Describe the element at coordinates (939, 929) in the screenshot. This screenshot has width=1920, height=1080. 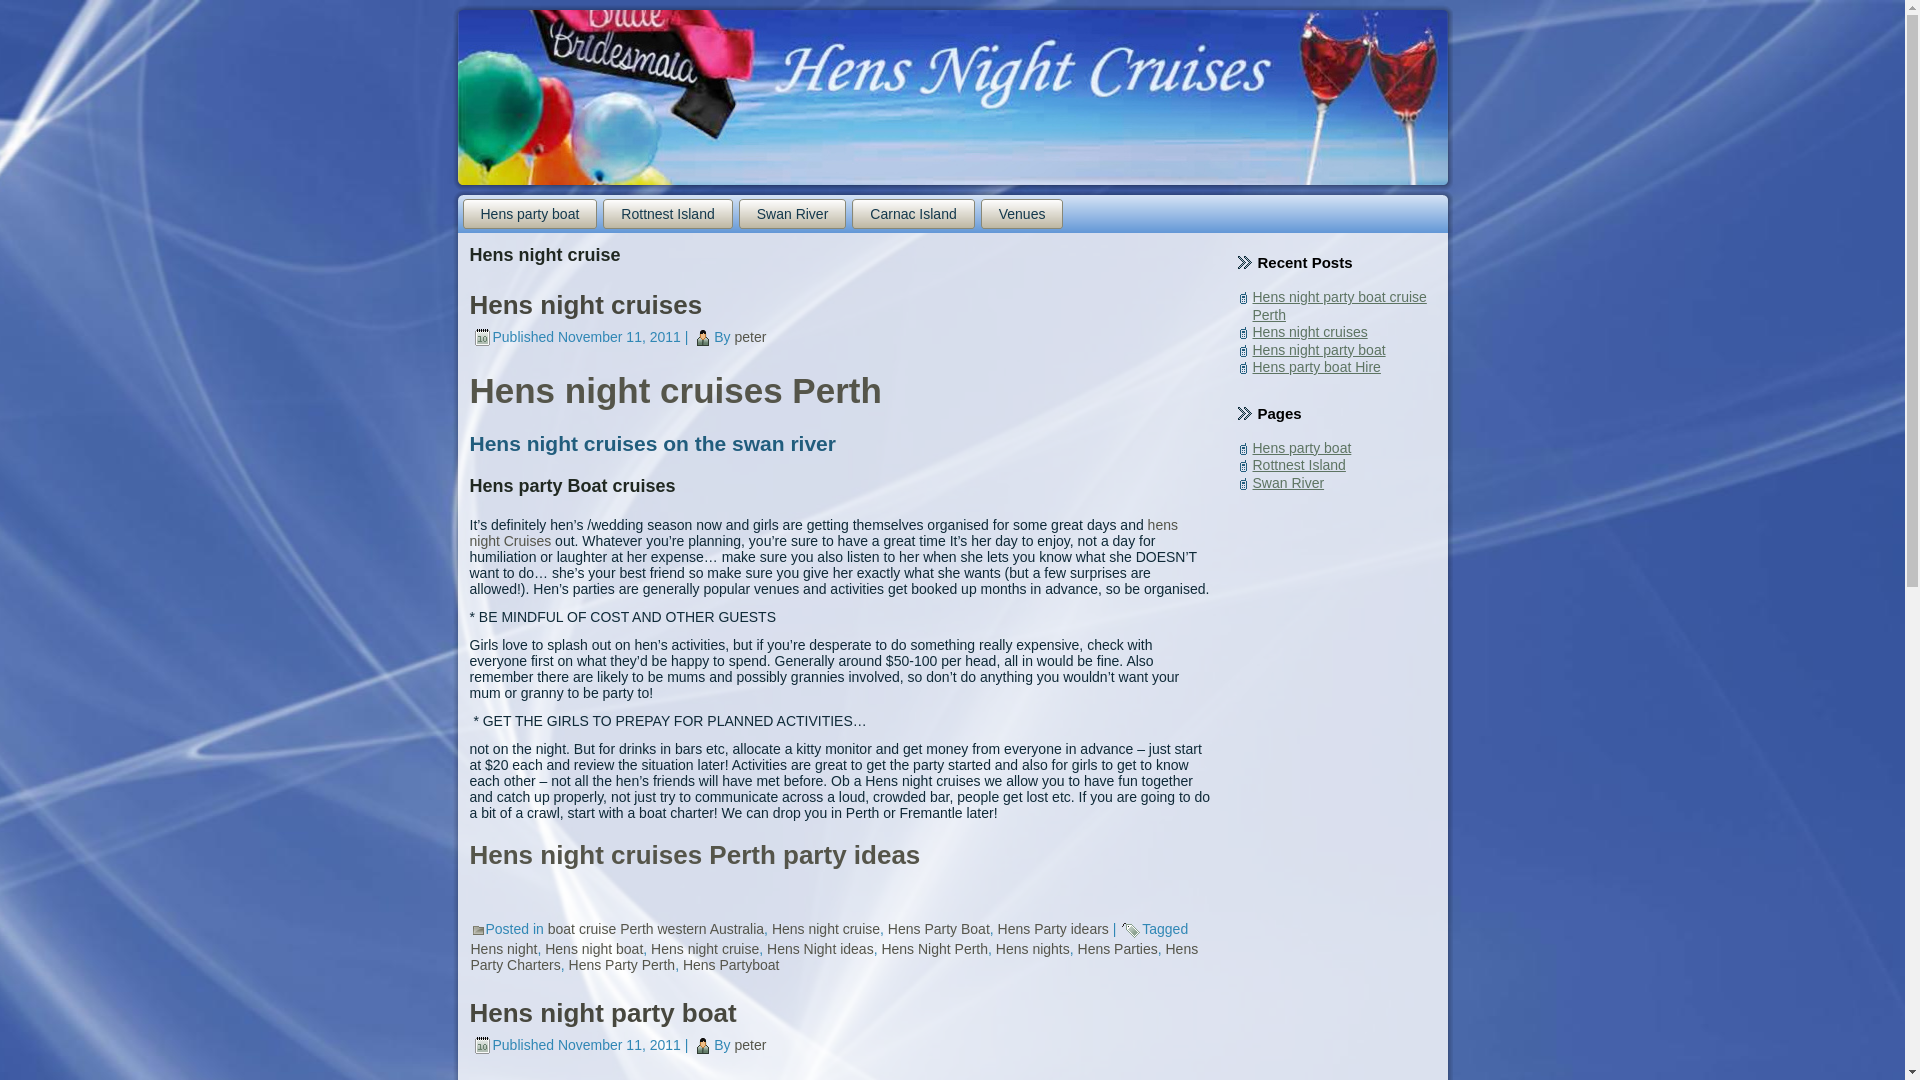
I see `Hens Party Boat` at that location.